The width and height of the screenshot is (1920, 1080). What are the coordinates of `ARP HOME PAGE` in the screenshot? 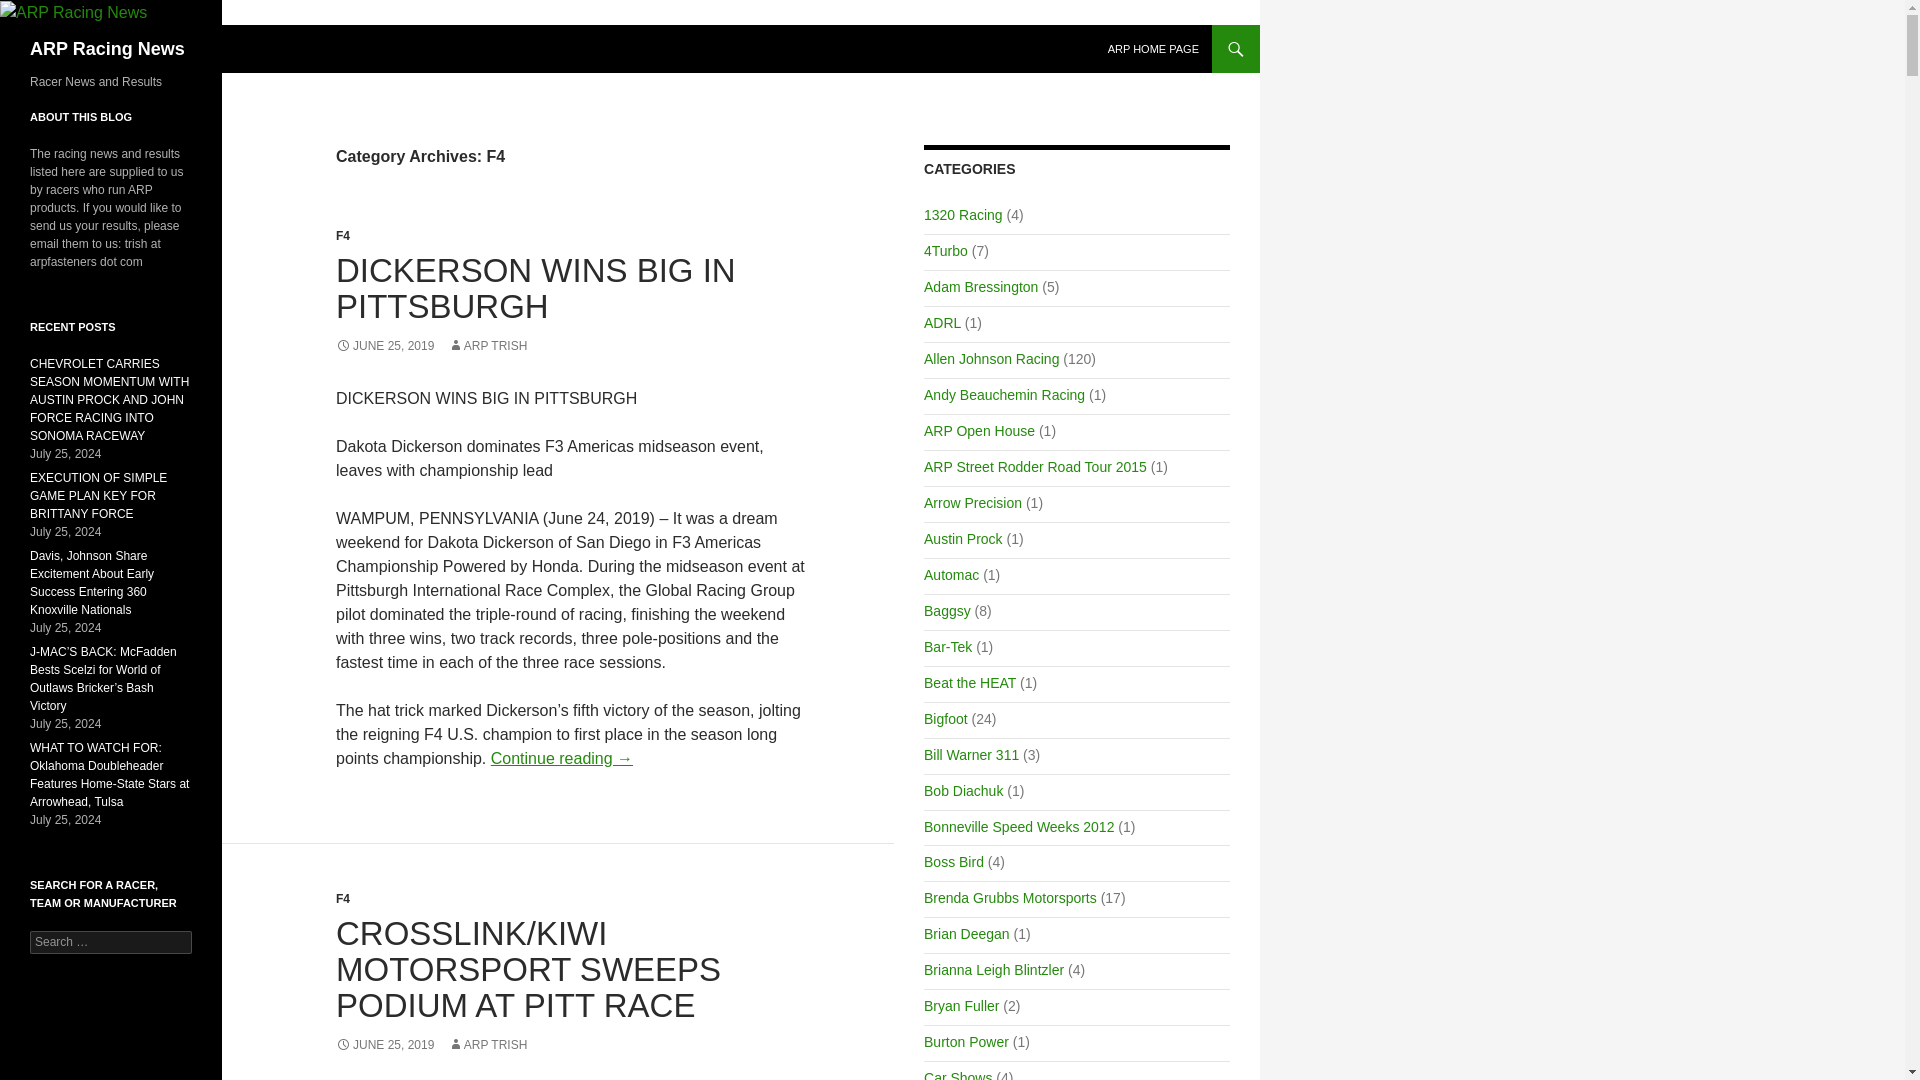 It's located at (1154, 48).